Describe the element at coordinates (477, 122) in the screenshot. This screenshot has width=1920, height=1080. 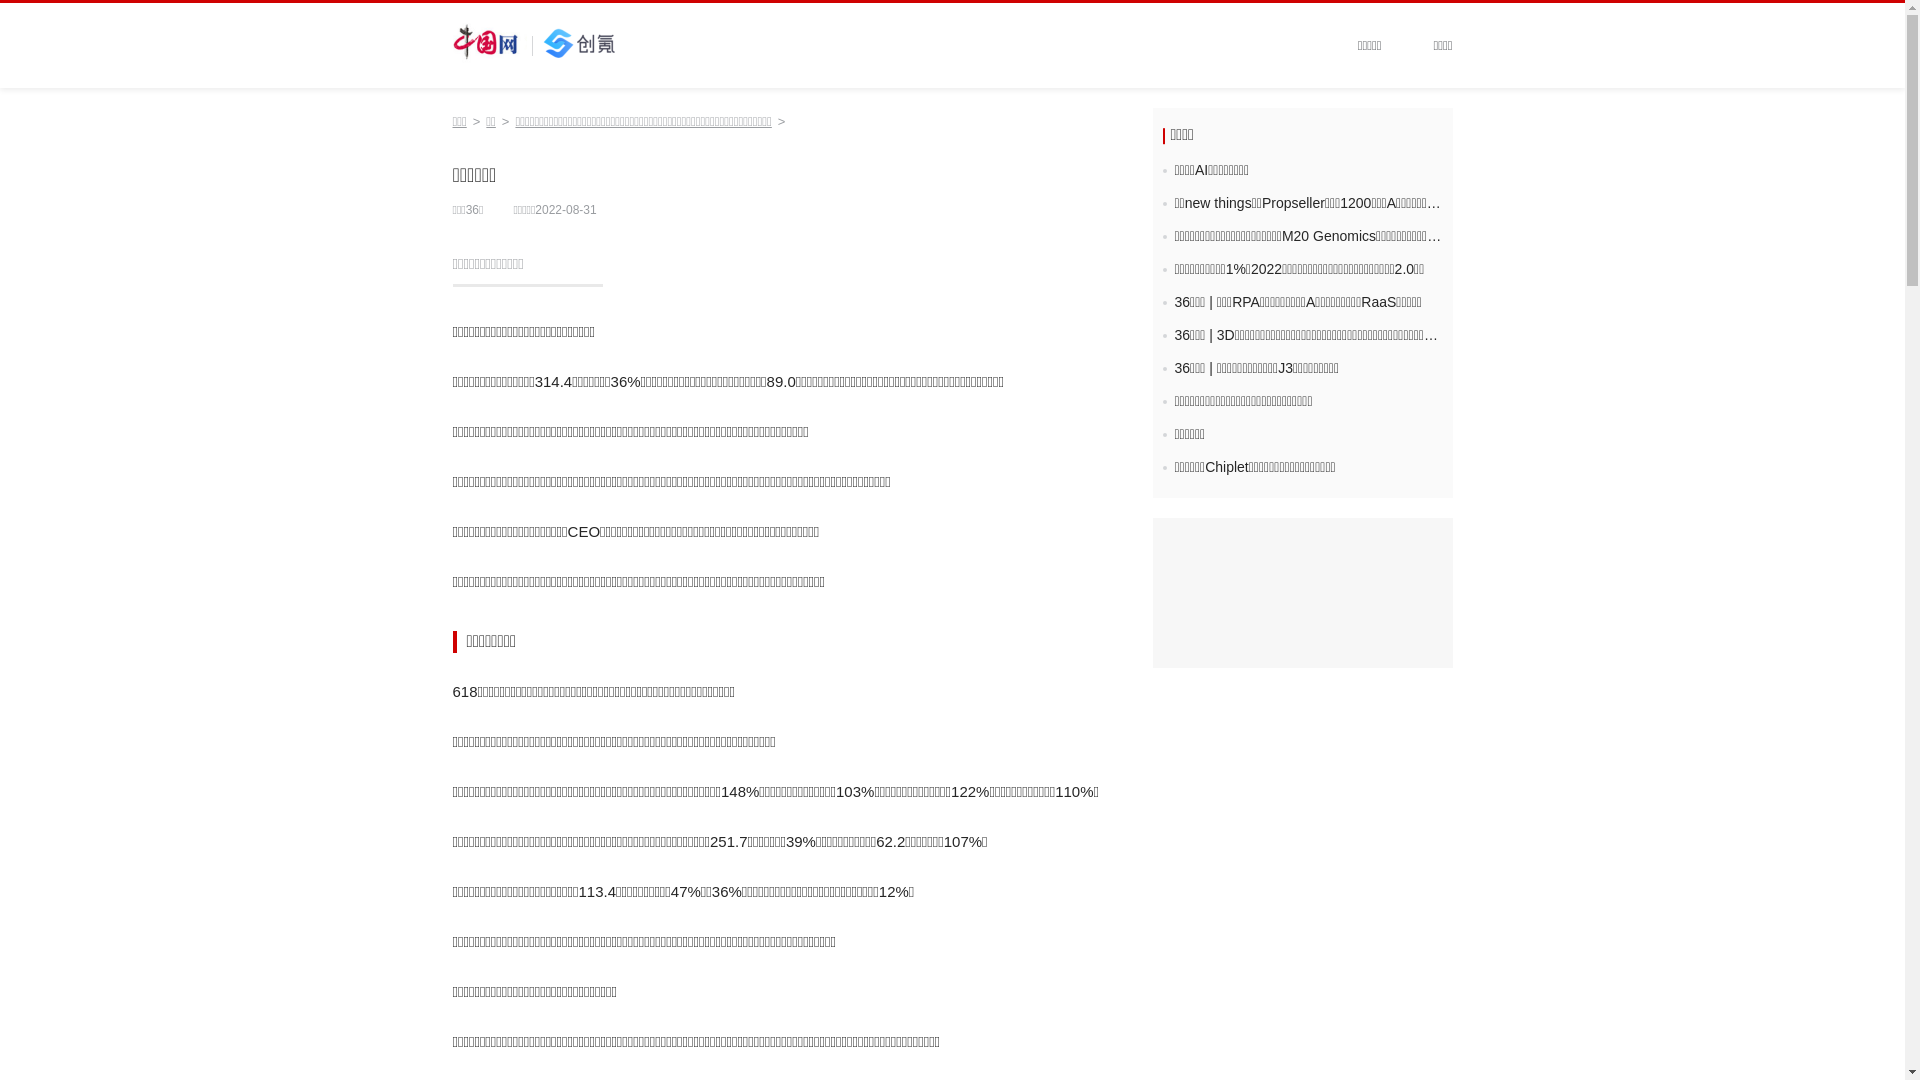
I see `>` at that location.